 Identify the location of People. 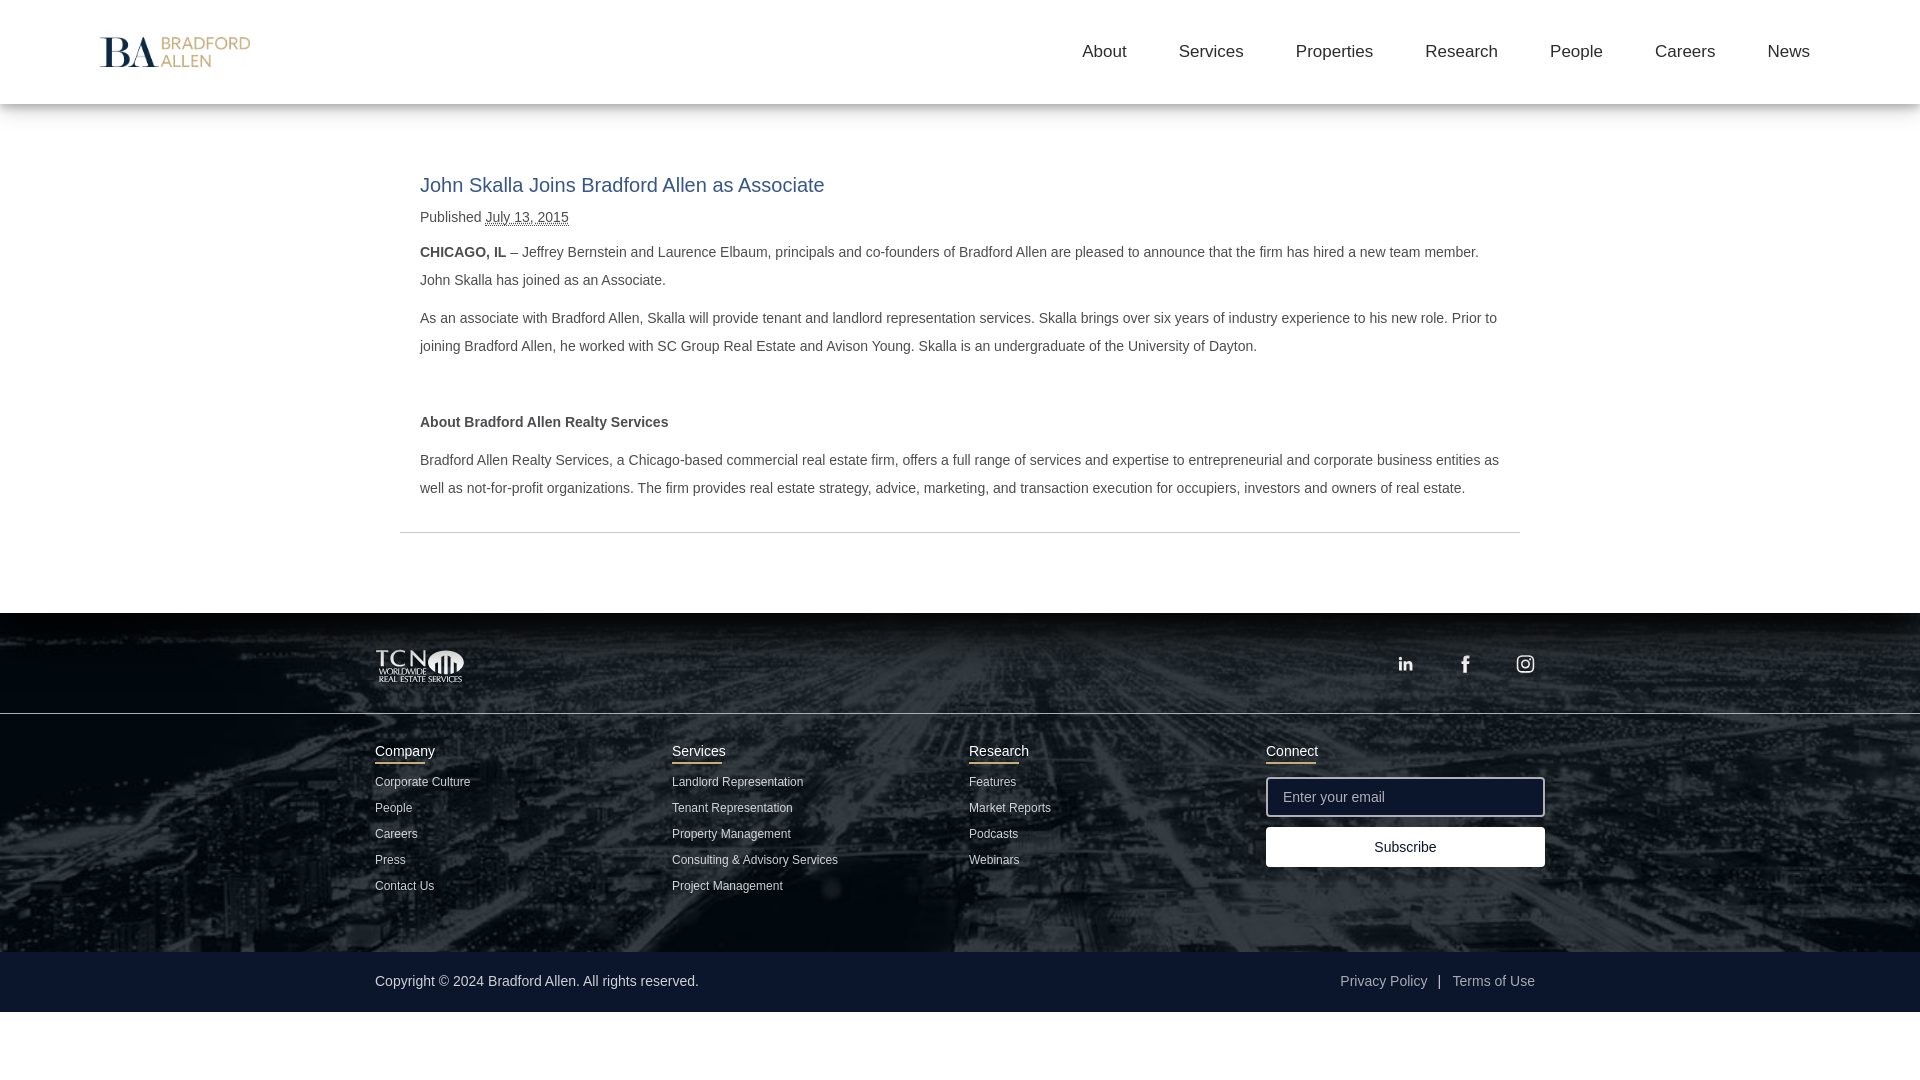
(393, 808).